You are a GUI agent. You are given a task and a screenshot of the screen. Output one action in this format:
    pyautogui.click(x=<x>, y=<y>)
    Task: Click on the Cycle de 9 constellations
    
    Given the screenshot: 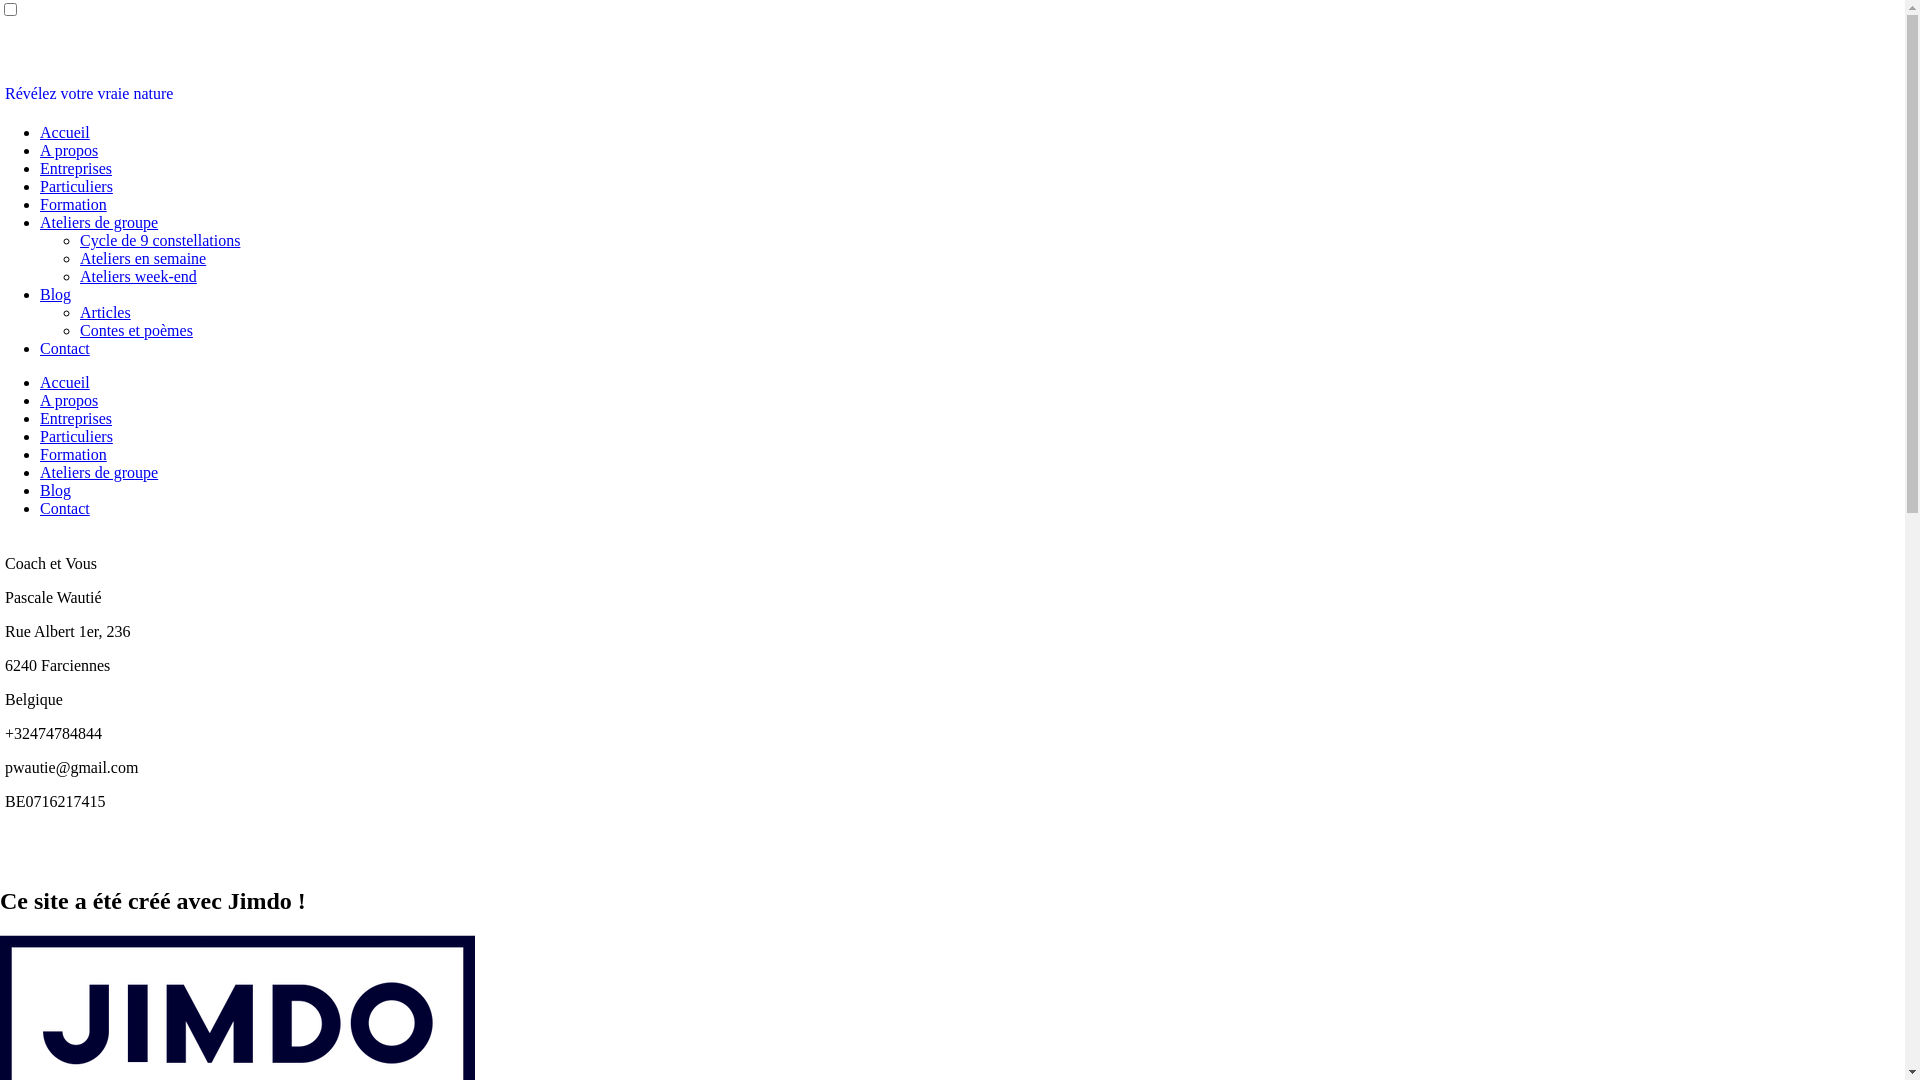 What is the action you would take?
    pyautogui.click(x=160, y=240)
    